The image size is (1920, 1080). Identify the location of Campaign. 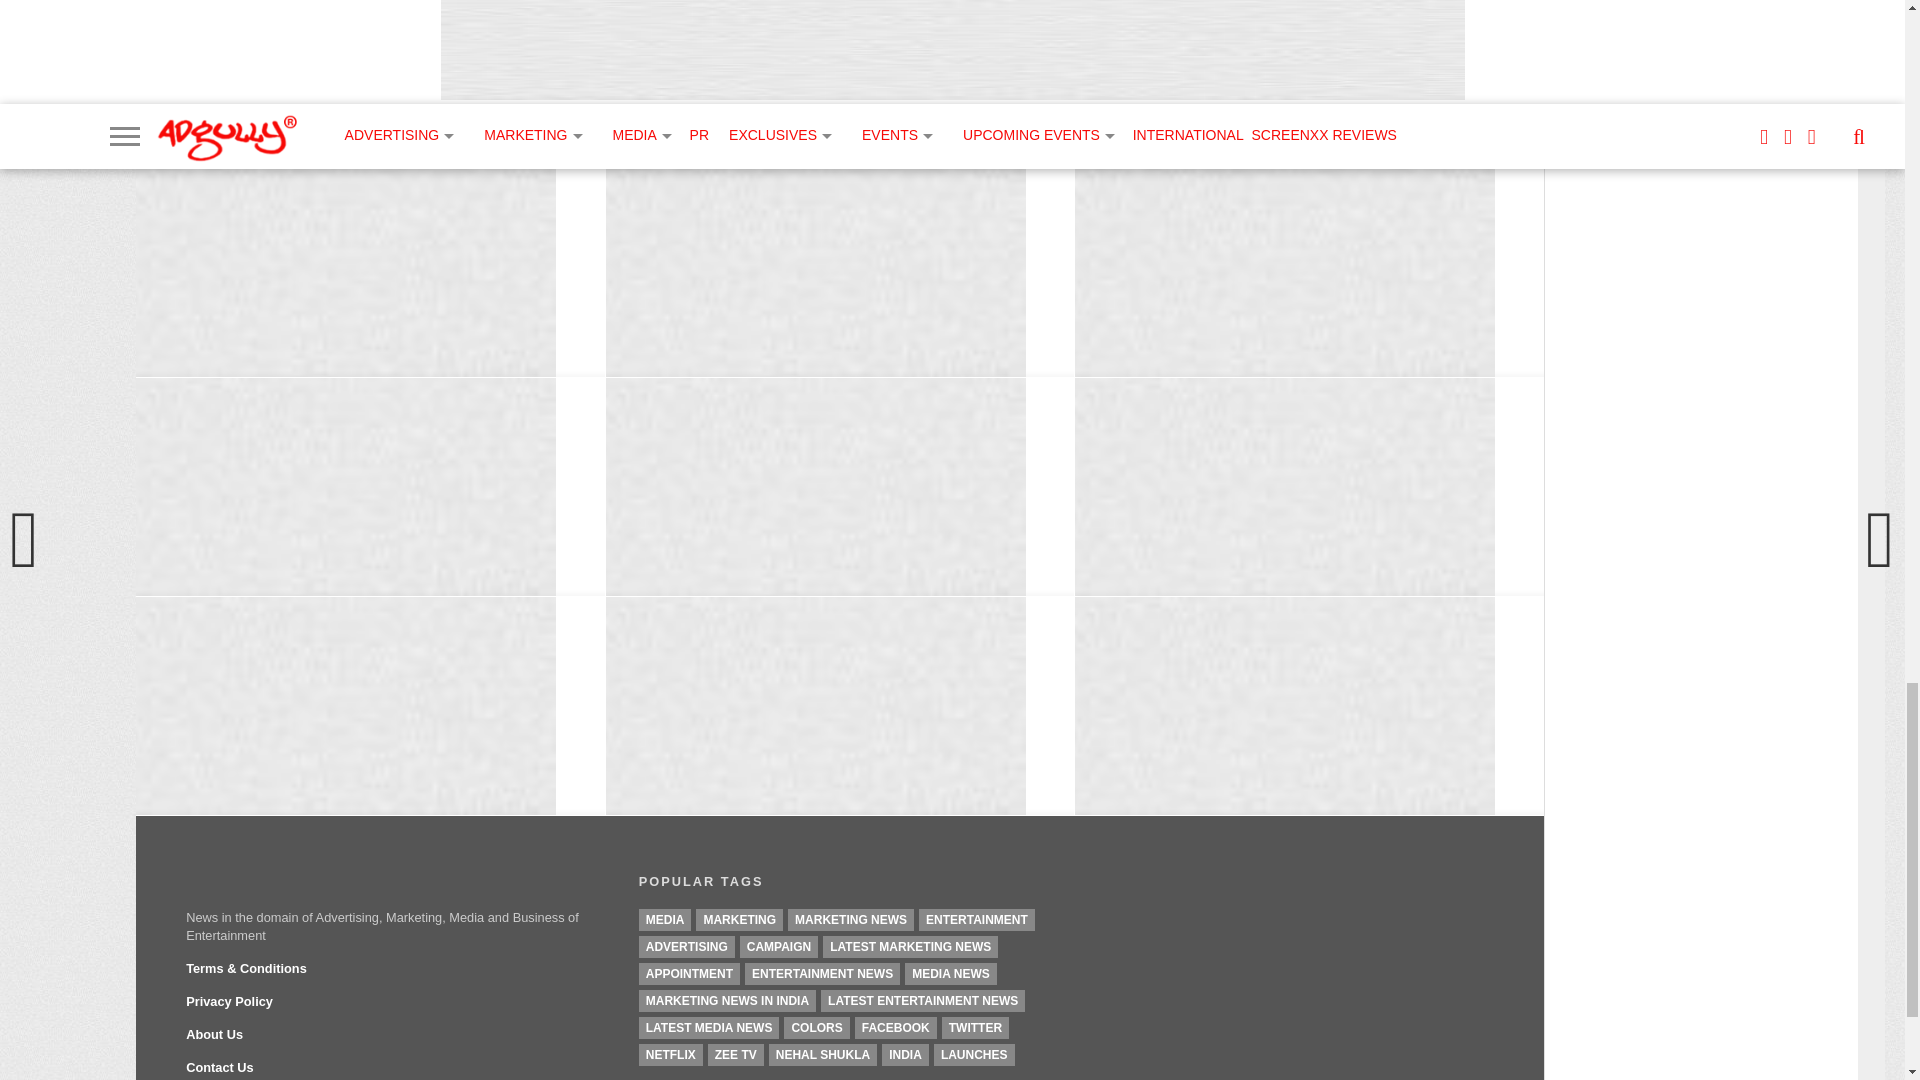
(778, 946).